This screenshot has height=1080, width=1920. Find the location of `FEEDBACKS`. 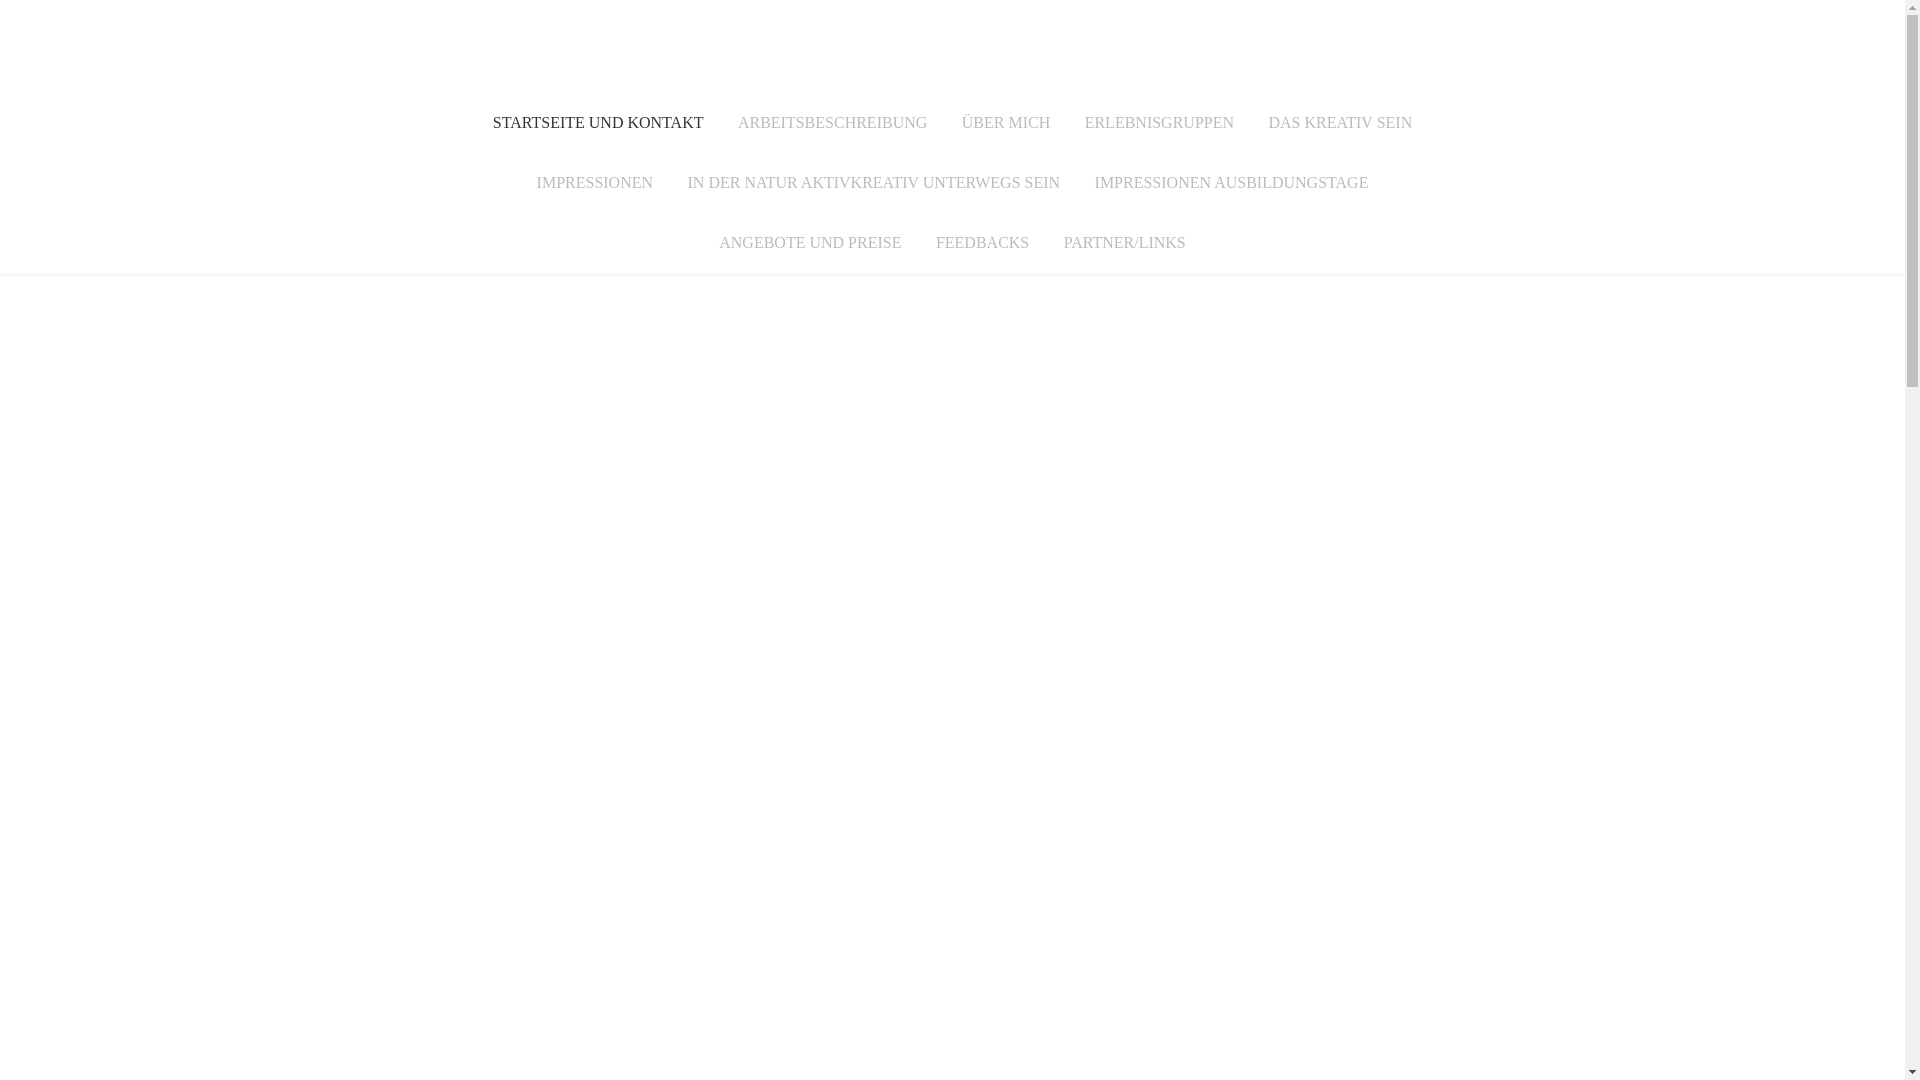

FEEDBACKS is located at coordinates (982, 243).